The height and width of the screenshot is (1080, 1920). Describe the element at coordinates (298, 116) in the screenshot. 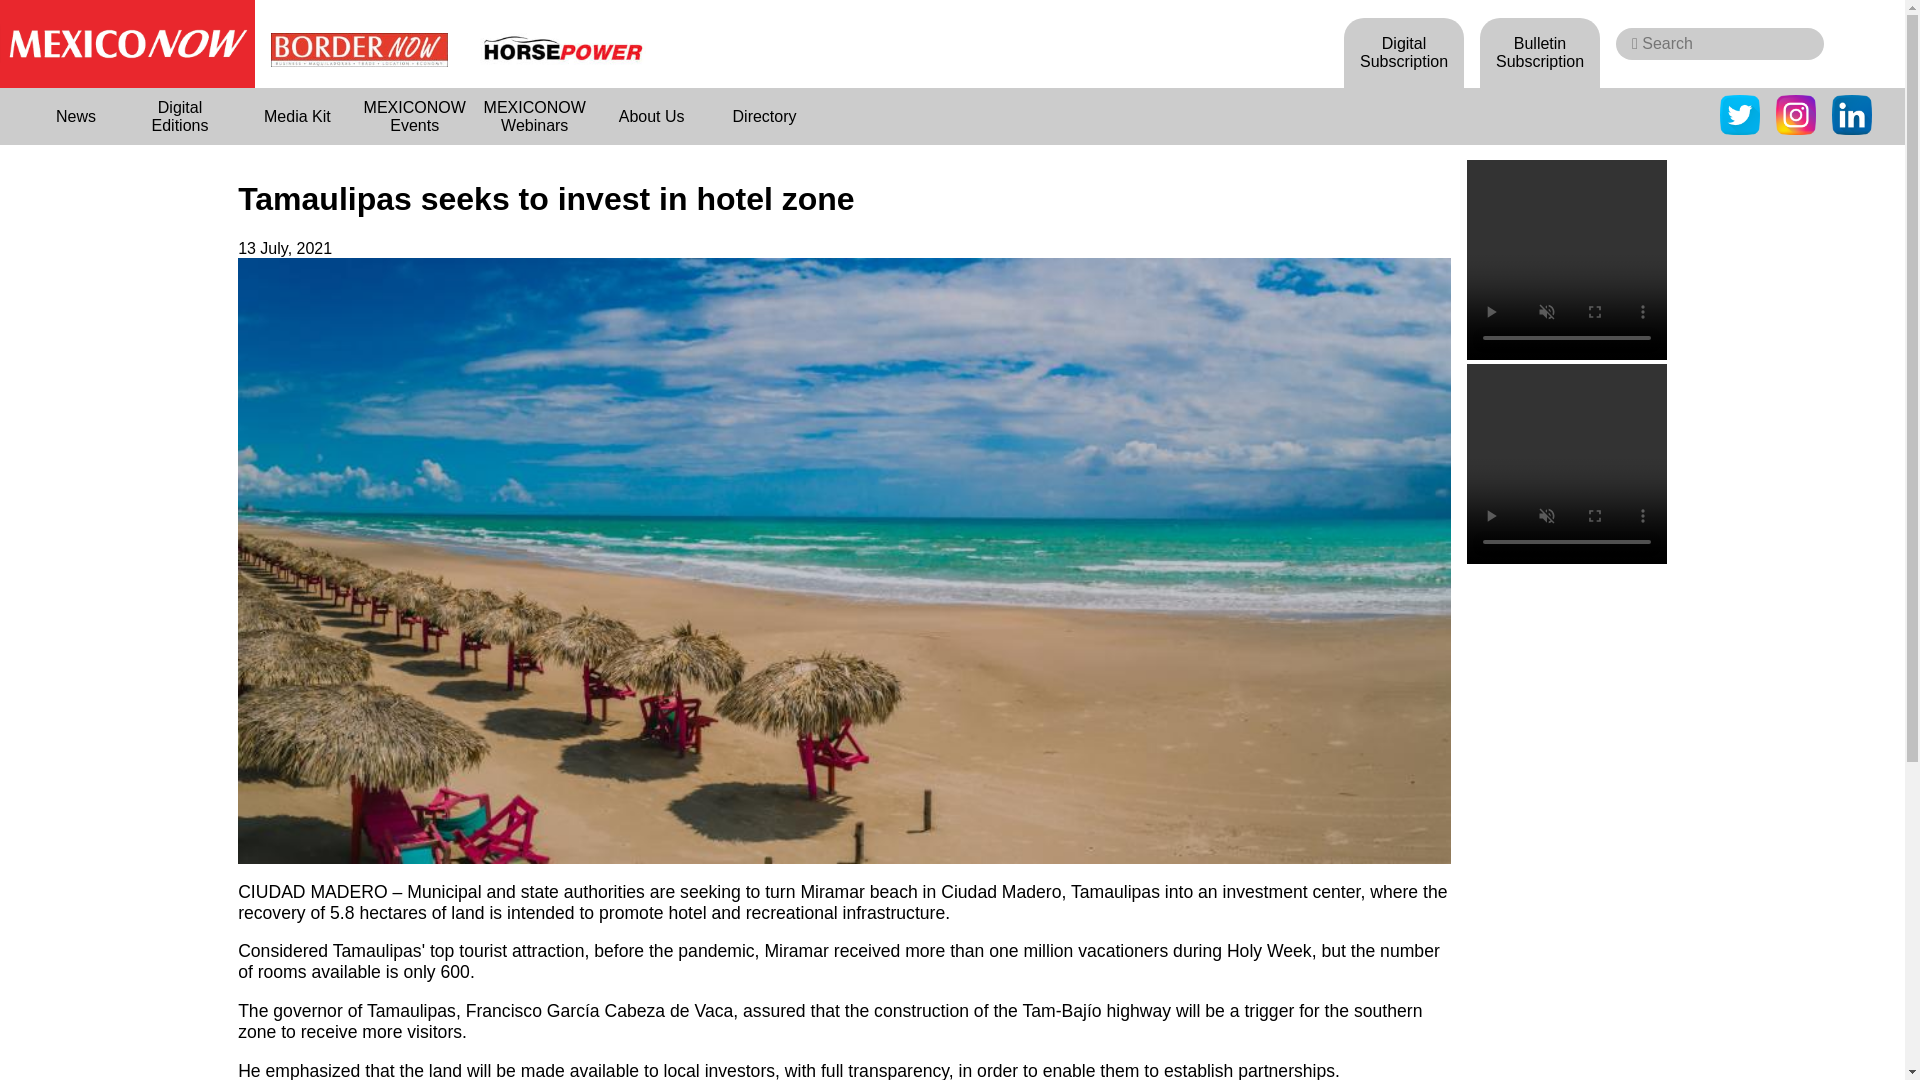

I see `Media Kit` at that location.